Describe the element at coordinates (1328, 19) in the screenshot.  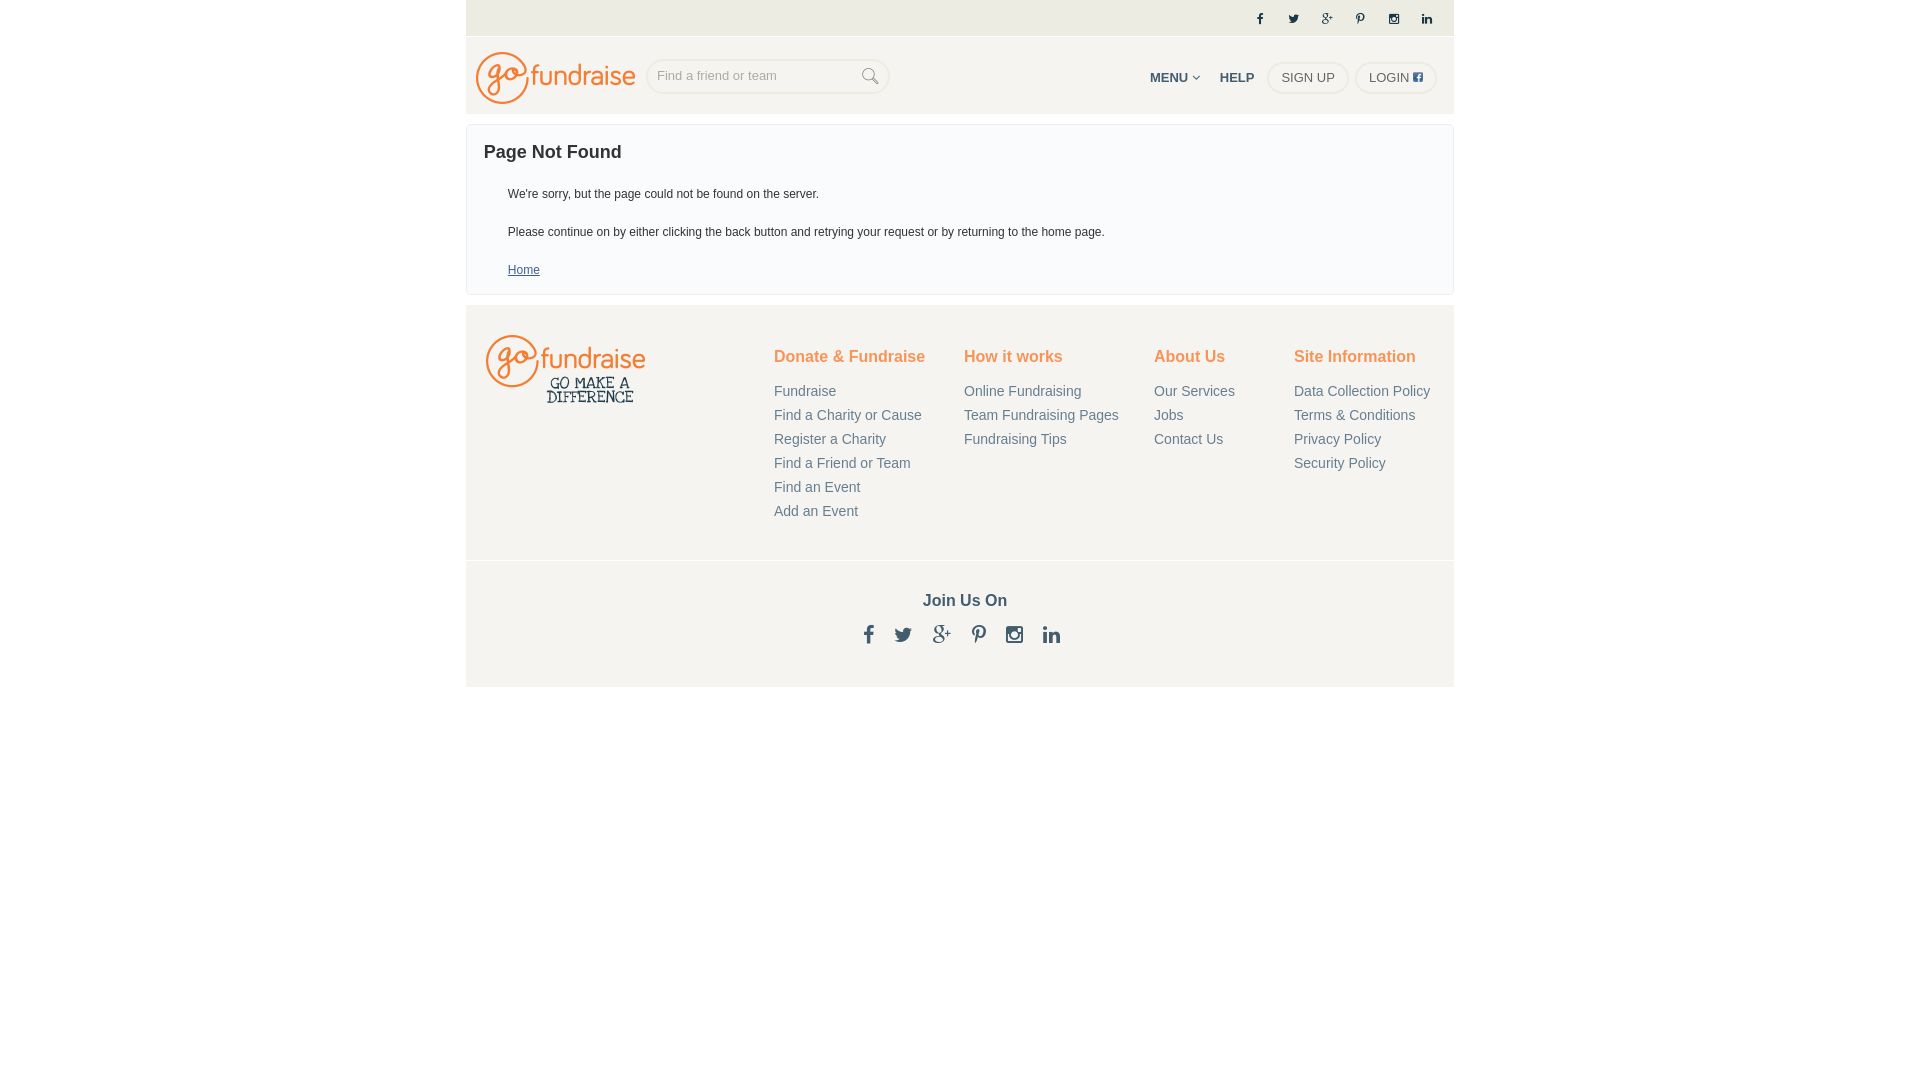
I see `Google+` at that location.